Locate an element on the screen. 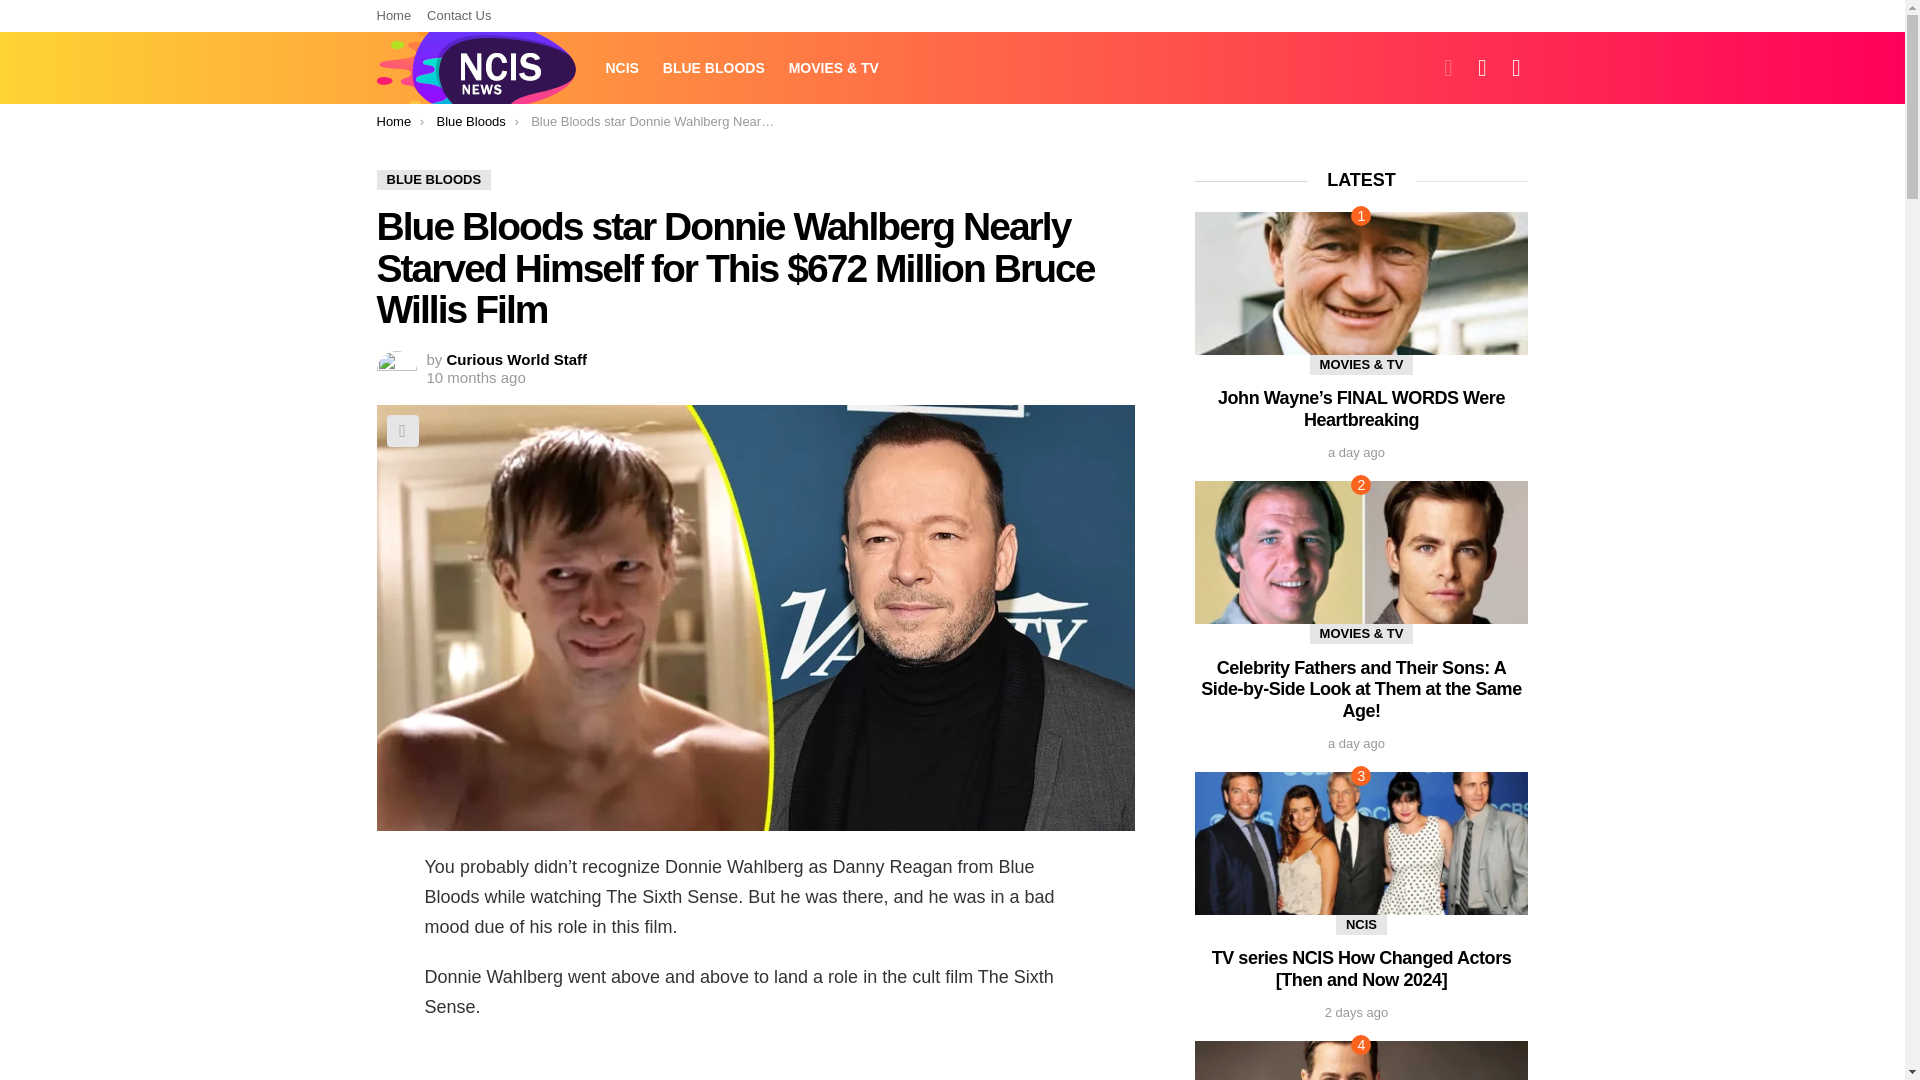 This screenshot has height=1080, width=1920. October 12, 2023, 2:32 pm is located at coordinates (475, 378).